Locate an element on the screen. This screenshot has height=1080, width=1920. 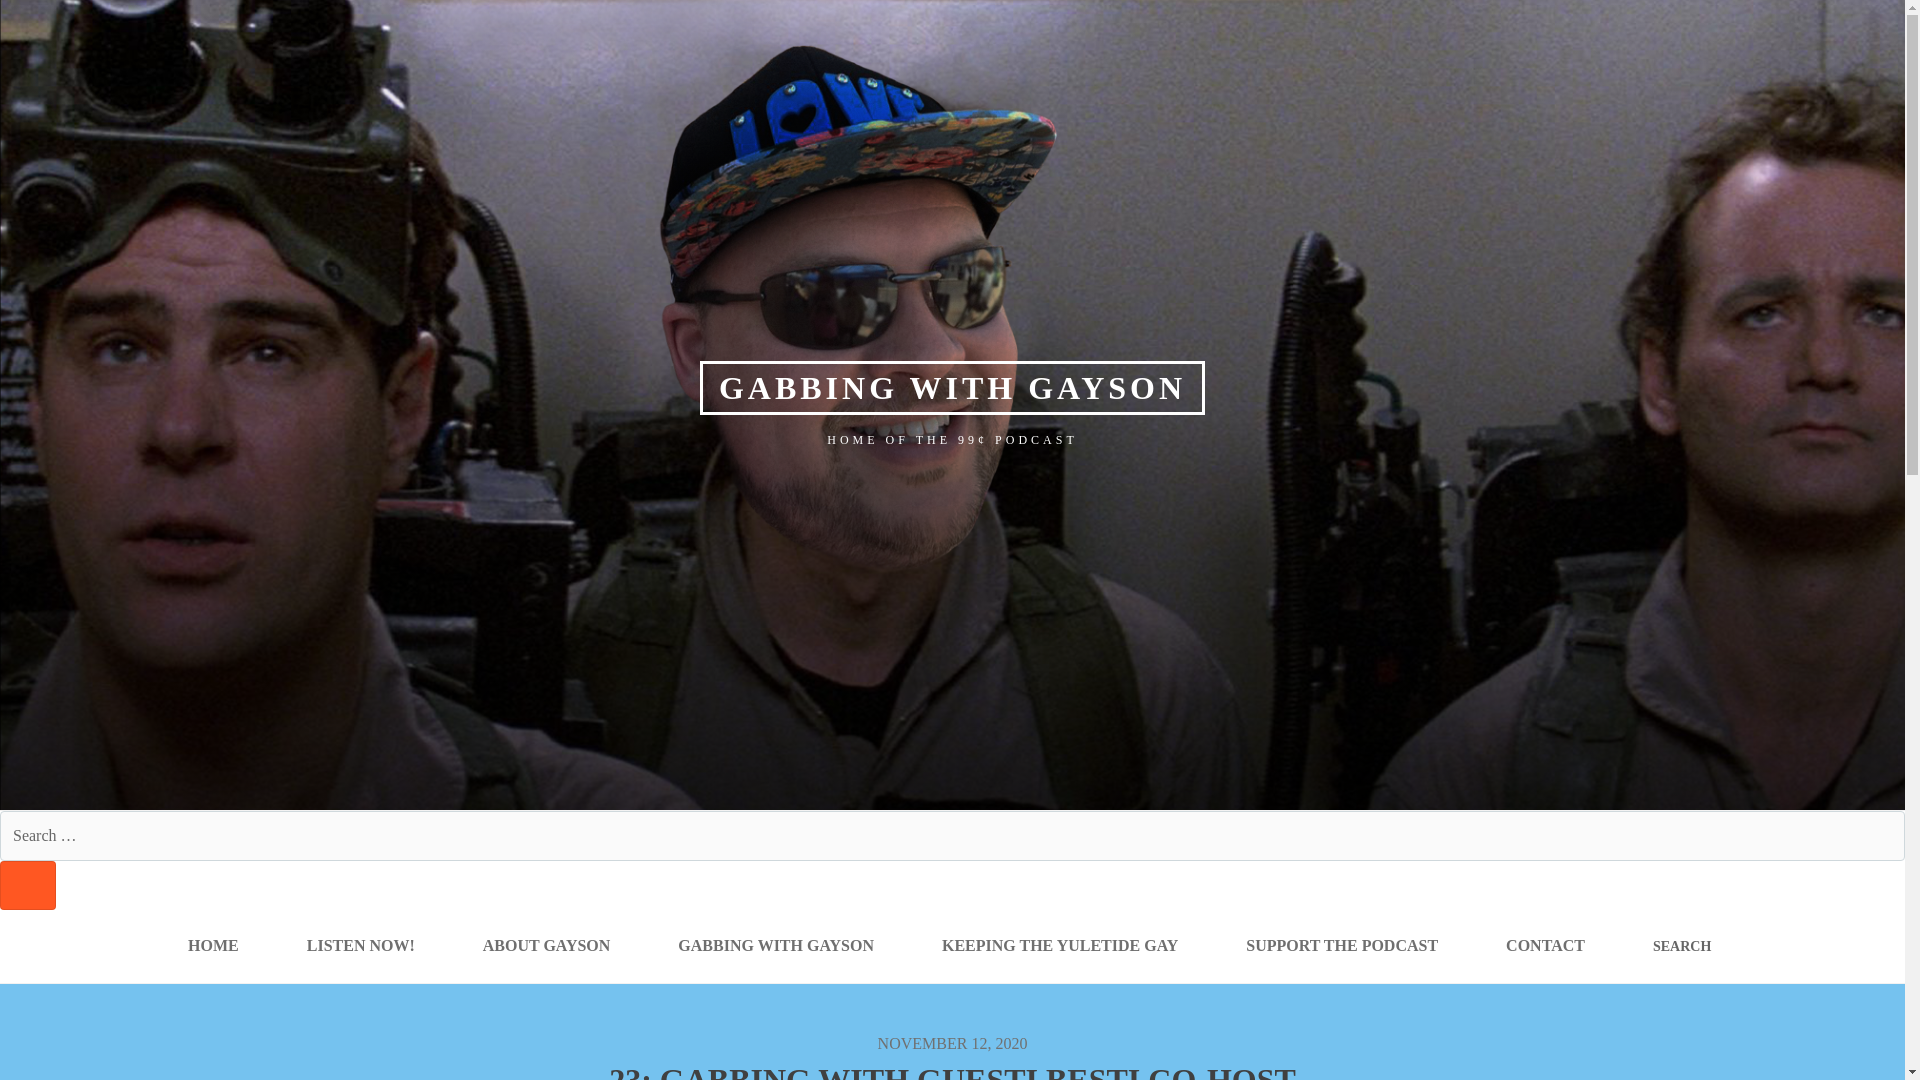
LISTEN NOW! is located at coordinates (360, 946).